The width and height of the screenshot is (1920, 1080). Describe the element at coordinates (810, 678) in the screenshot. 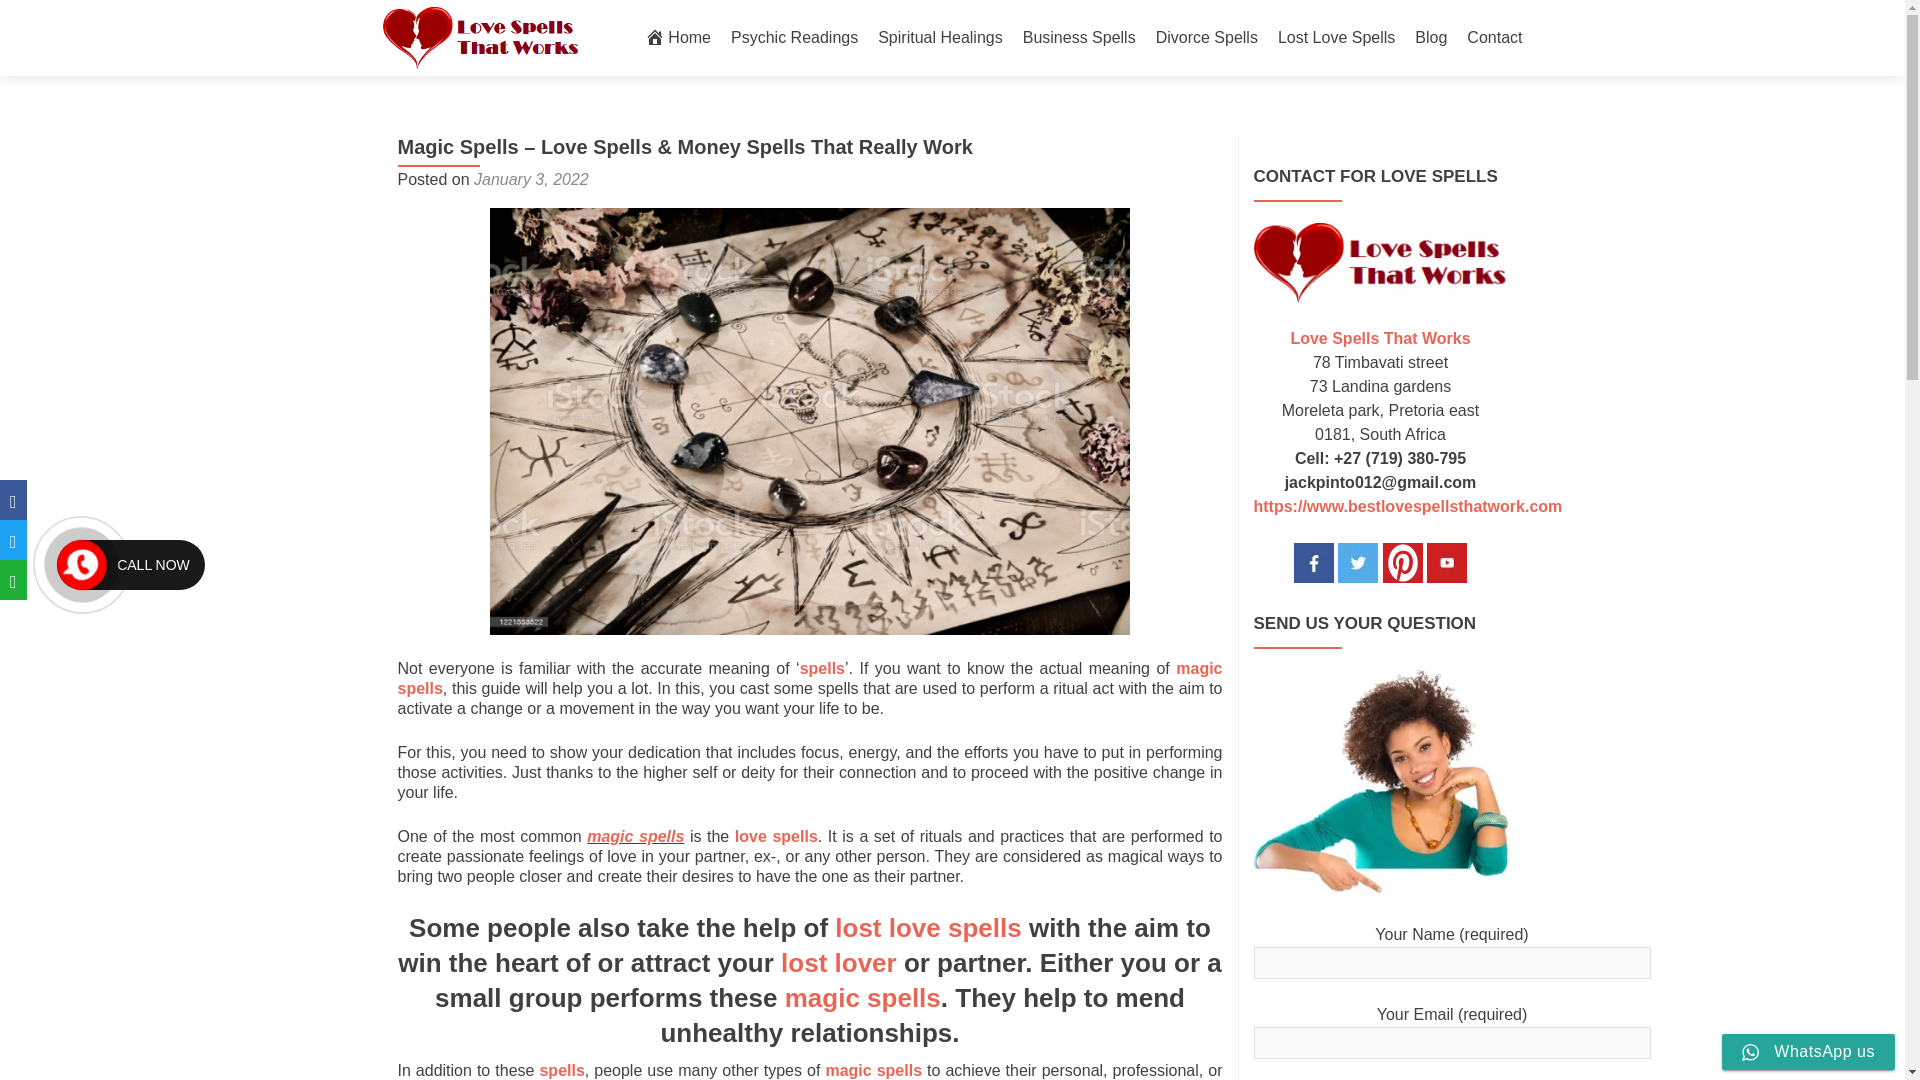

I see `magic spells` at that location.